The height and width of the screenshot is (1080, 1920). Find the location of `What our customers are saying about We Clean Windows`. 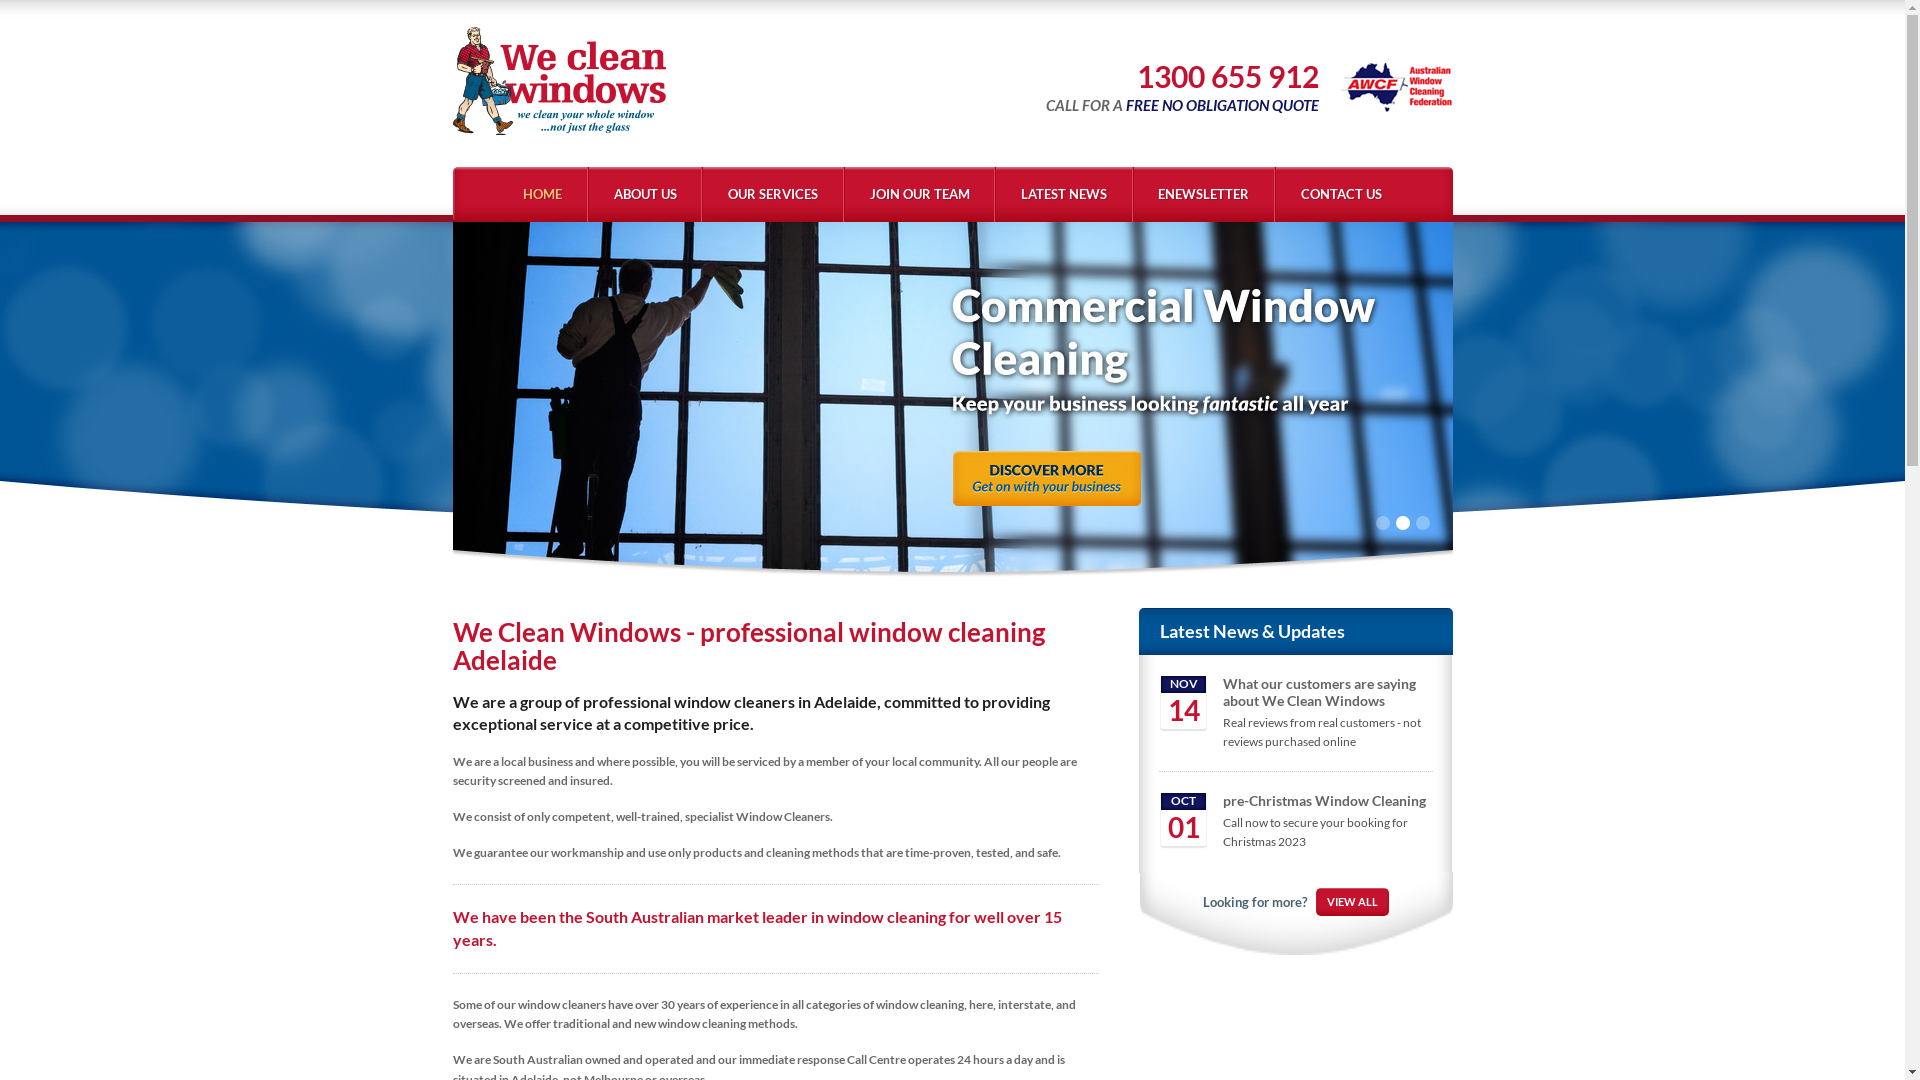

What our customers are saying about We Clean Windows is located at coordinates (1320, 692).